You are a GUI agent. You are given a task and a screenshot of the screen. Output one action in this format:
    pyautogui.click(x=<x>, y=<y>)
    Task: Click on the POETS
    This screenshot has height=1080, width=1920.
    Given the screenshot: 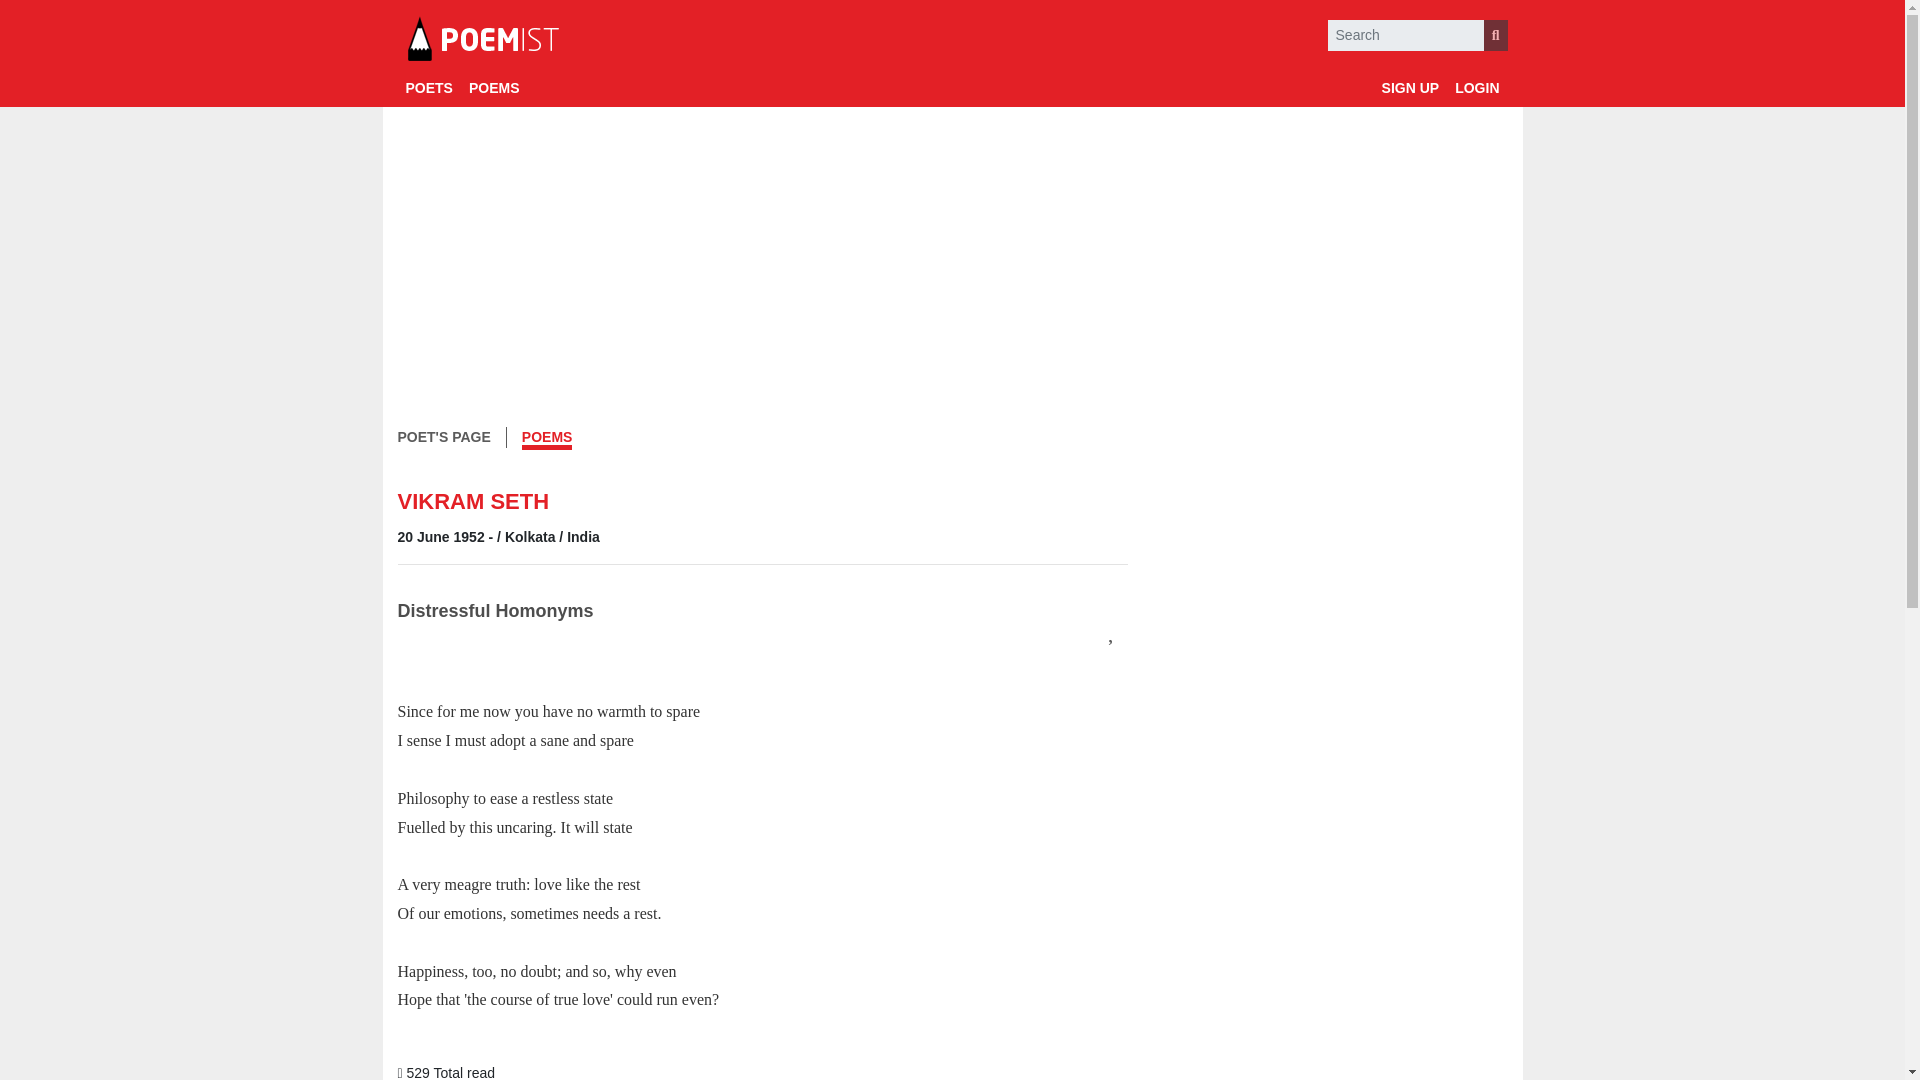 What is the action you would take?
    pyautogui.click(x=428, y=88)
    